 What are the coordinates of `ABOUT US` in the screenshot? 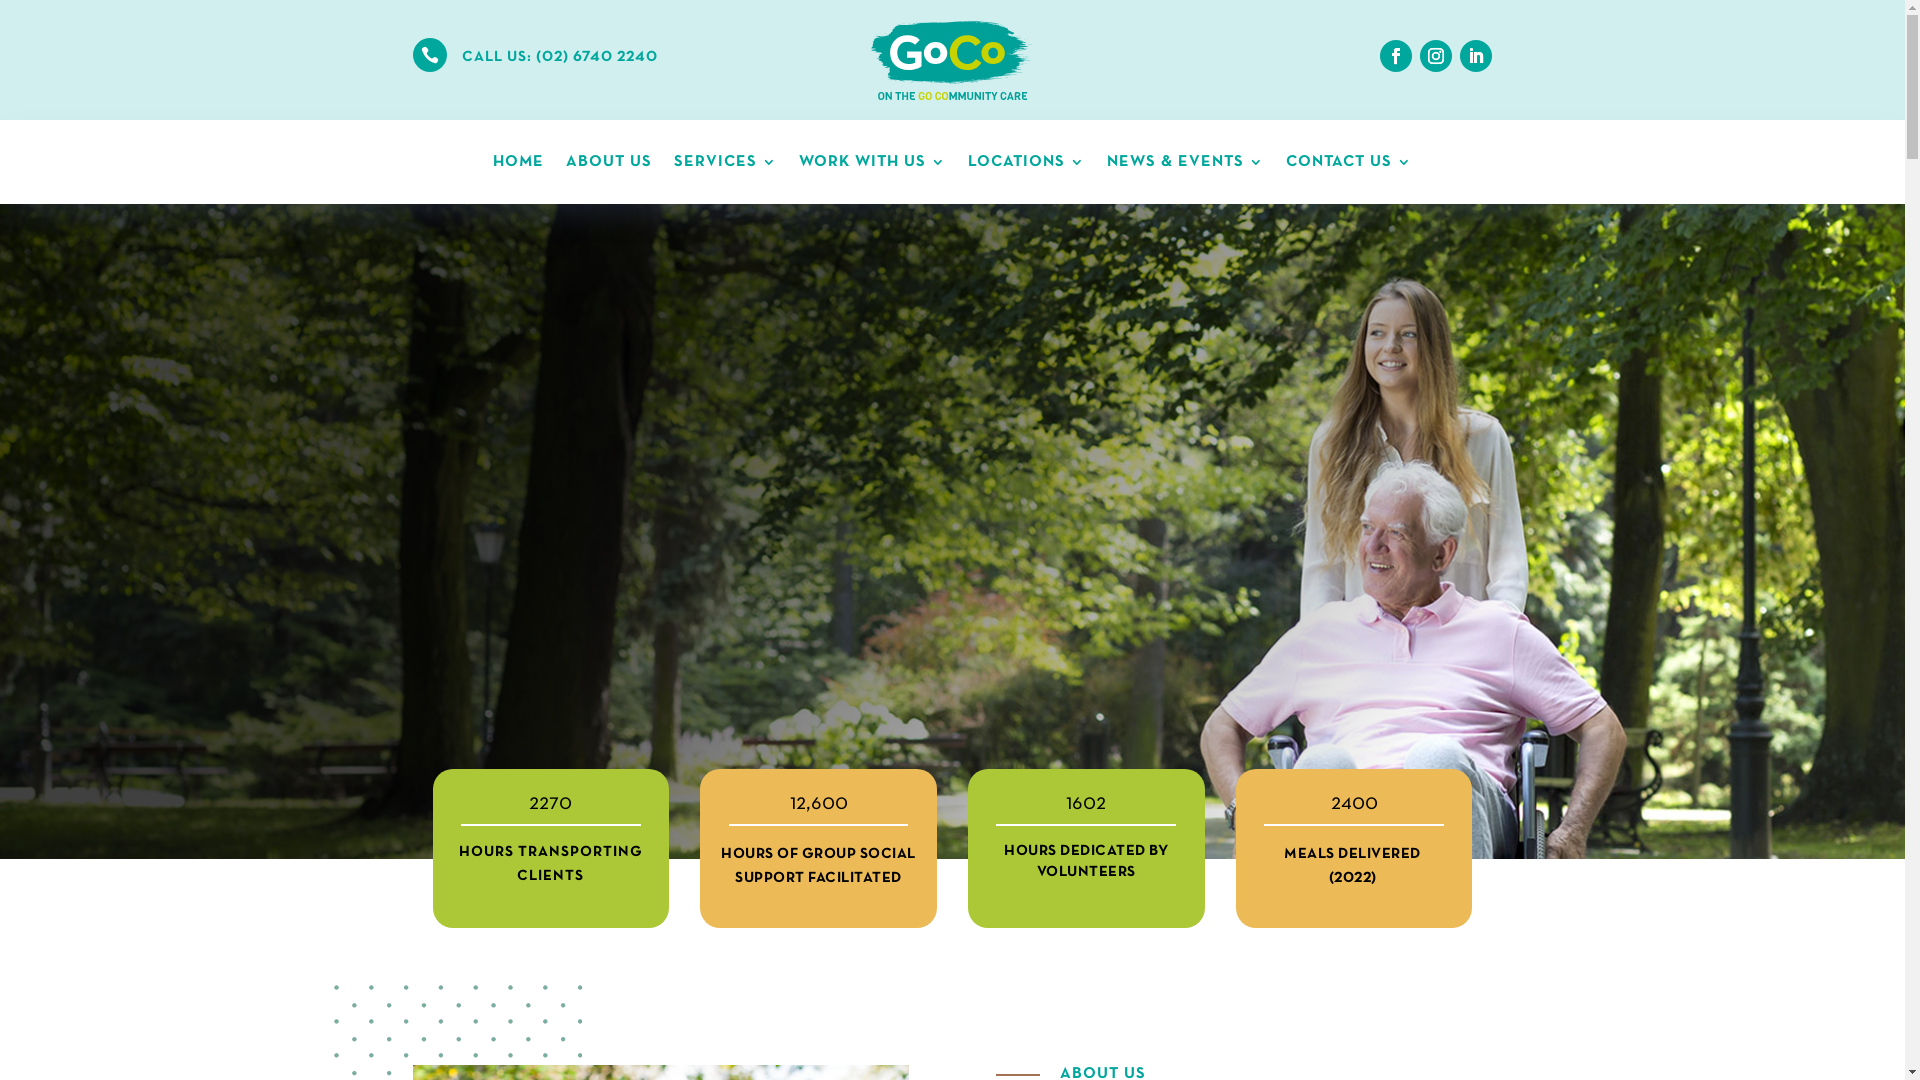 It's located at (609, 166).